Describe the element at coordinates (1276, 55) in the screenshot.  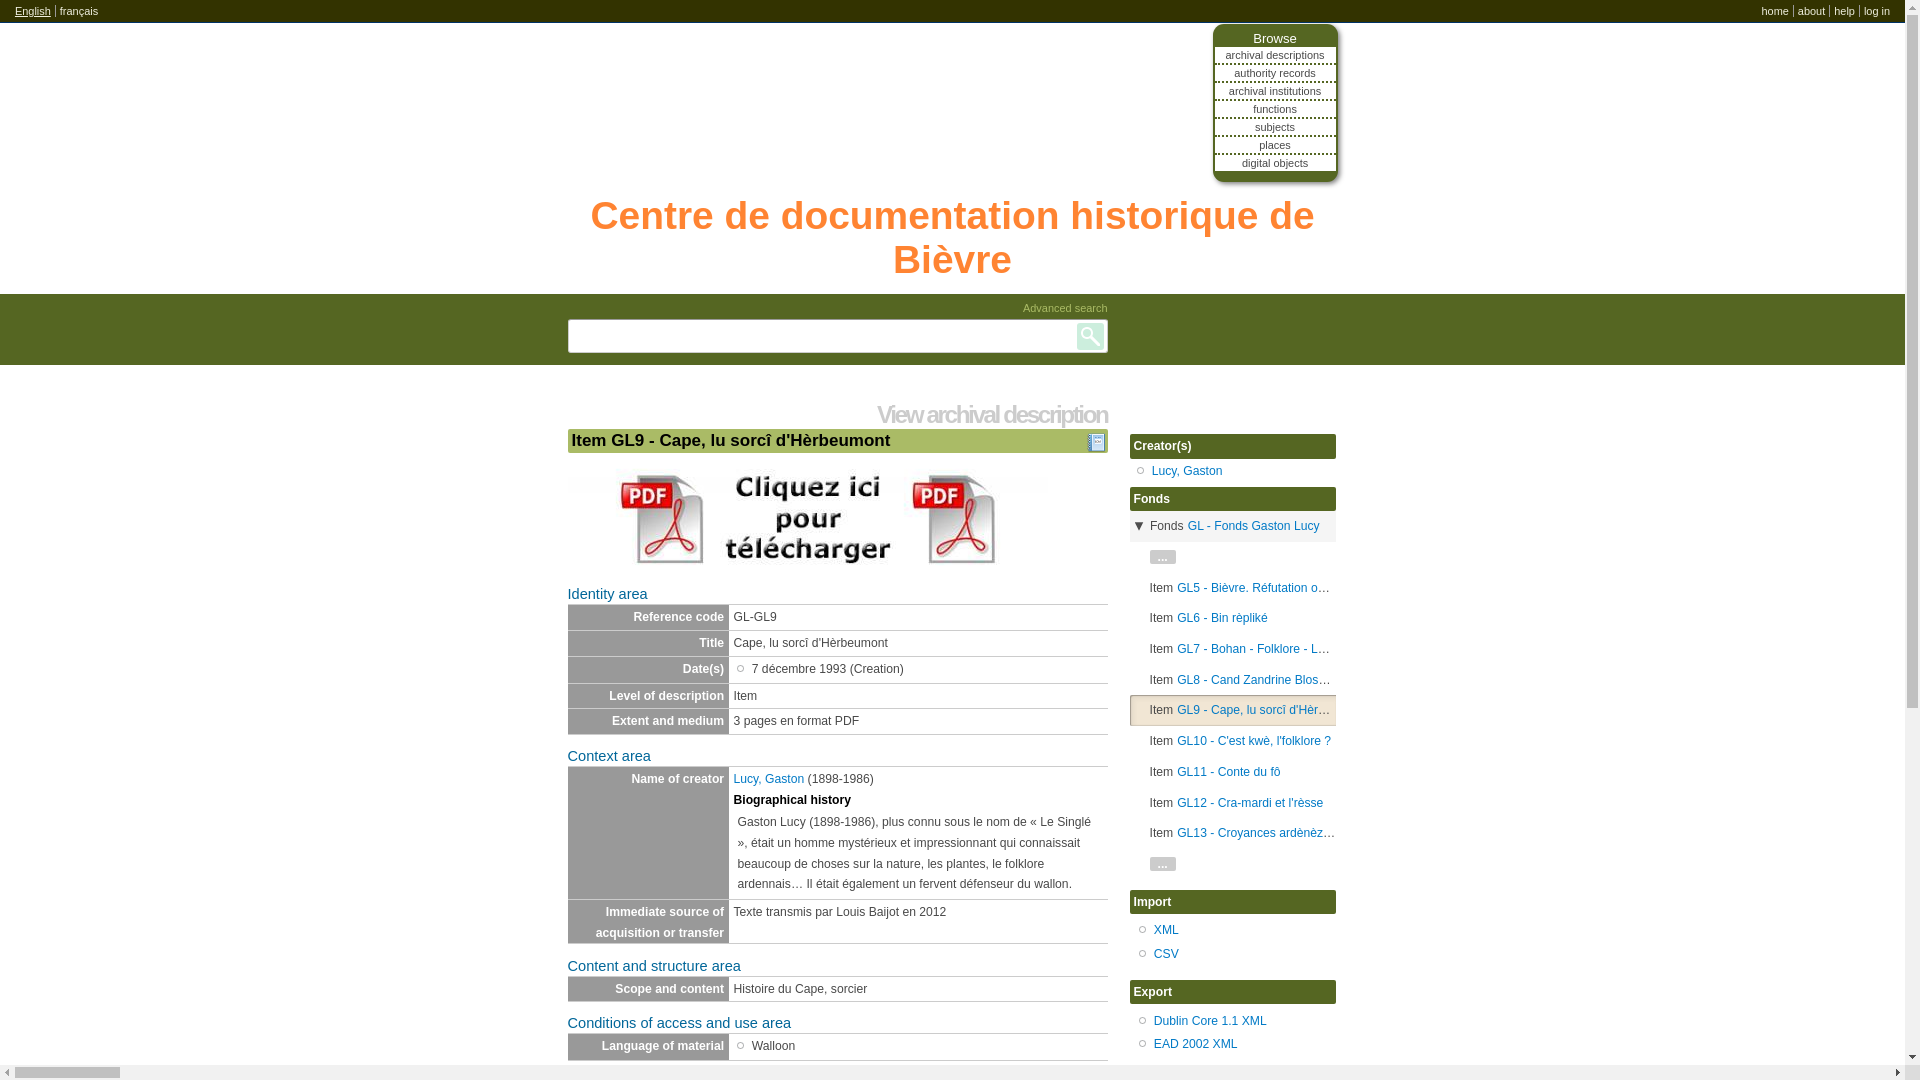
I see `archival descriptions` at that location.